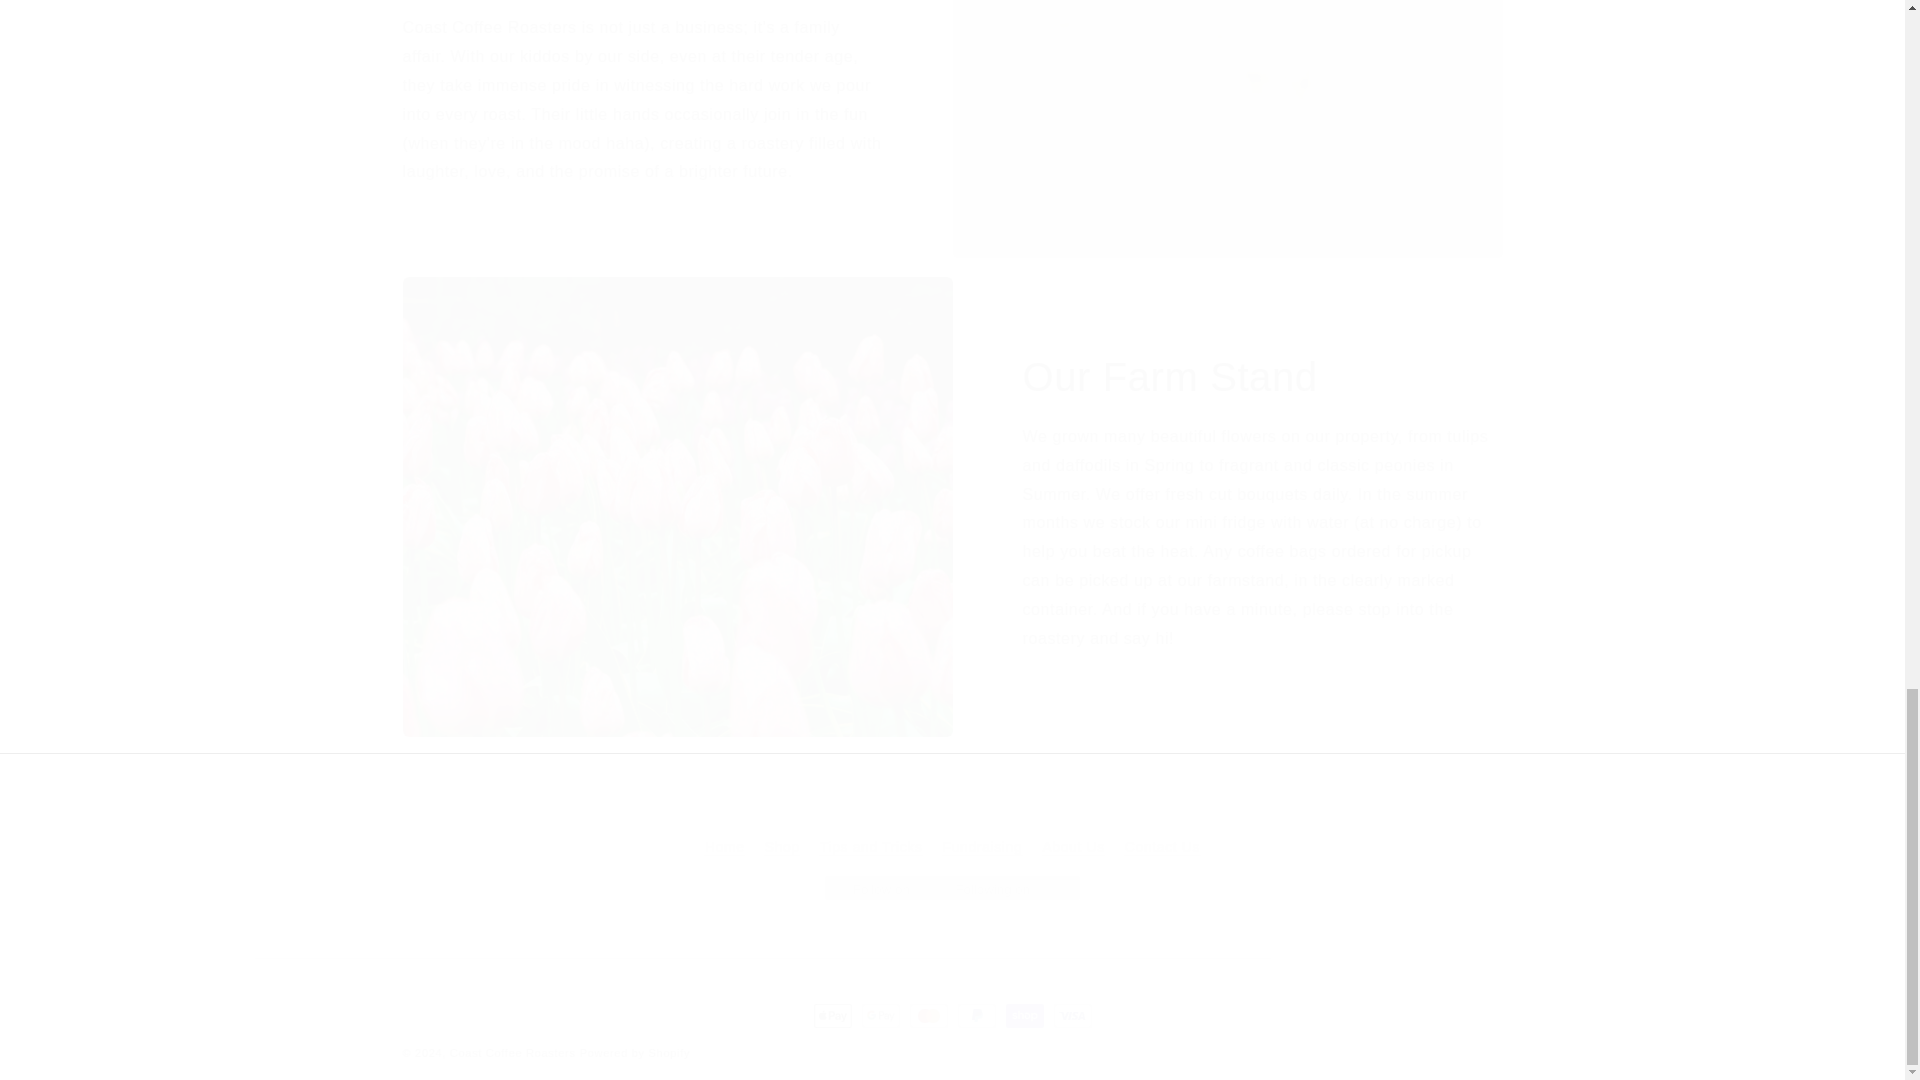 The width and height of the screenshot is (1920, 1080). Describe the element at coordinates (952, 848) in the screenshot. I see `Home Shop Tips and Tricks Fundraising About Us Contact Us` at that location.